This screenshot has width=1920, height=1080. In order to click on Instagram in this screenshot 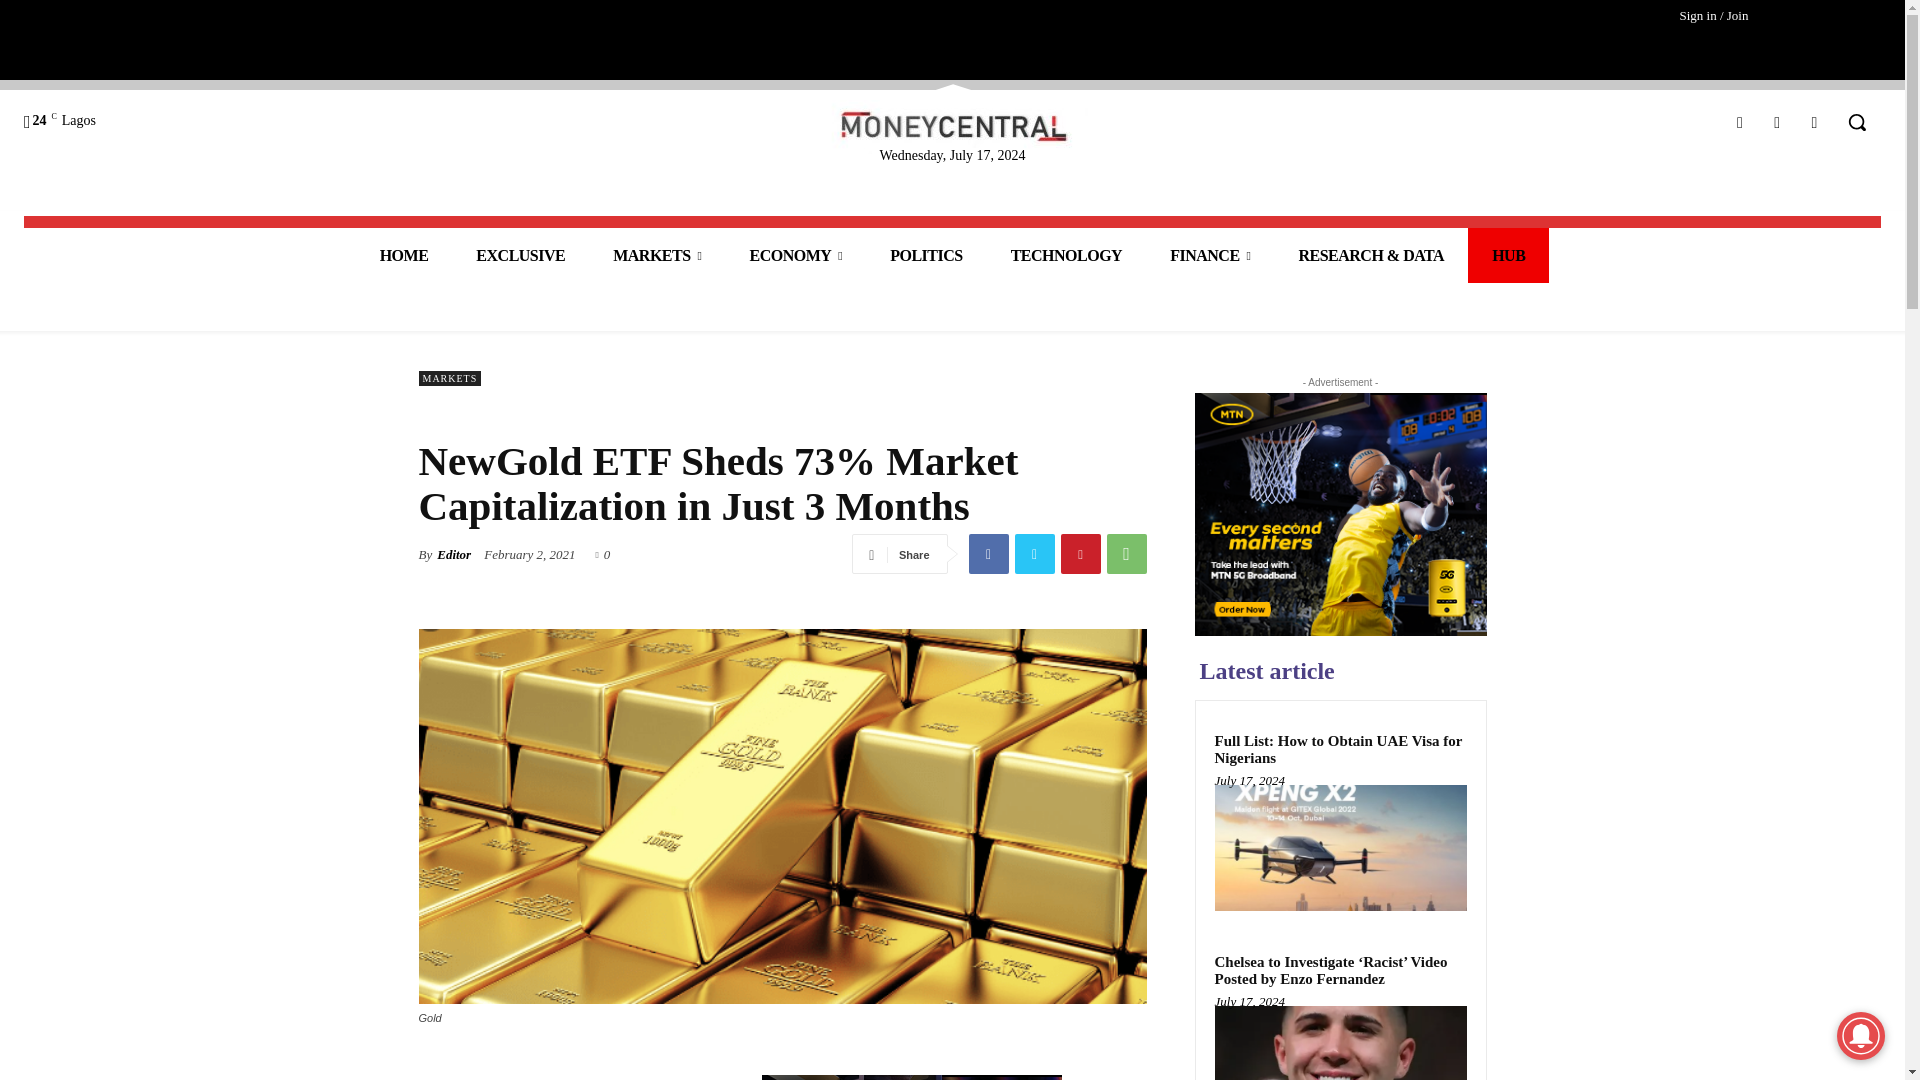, I will do `click(1778, 122)`.